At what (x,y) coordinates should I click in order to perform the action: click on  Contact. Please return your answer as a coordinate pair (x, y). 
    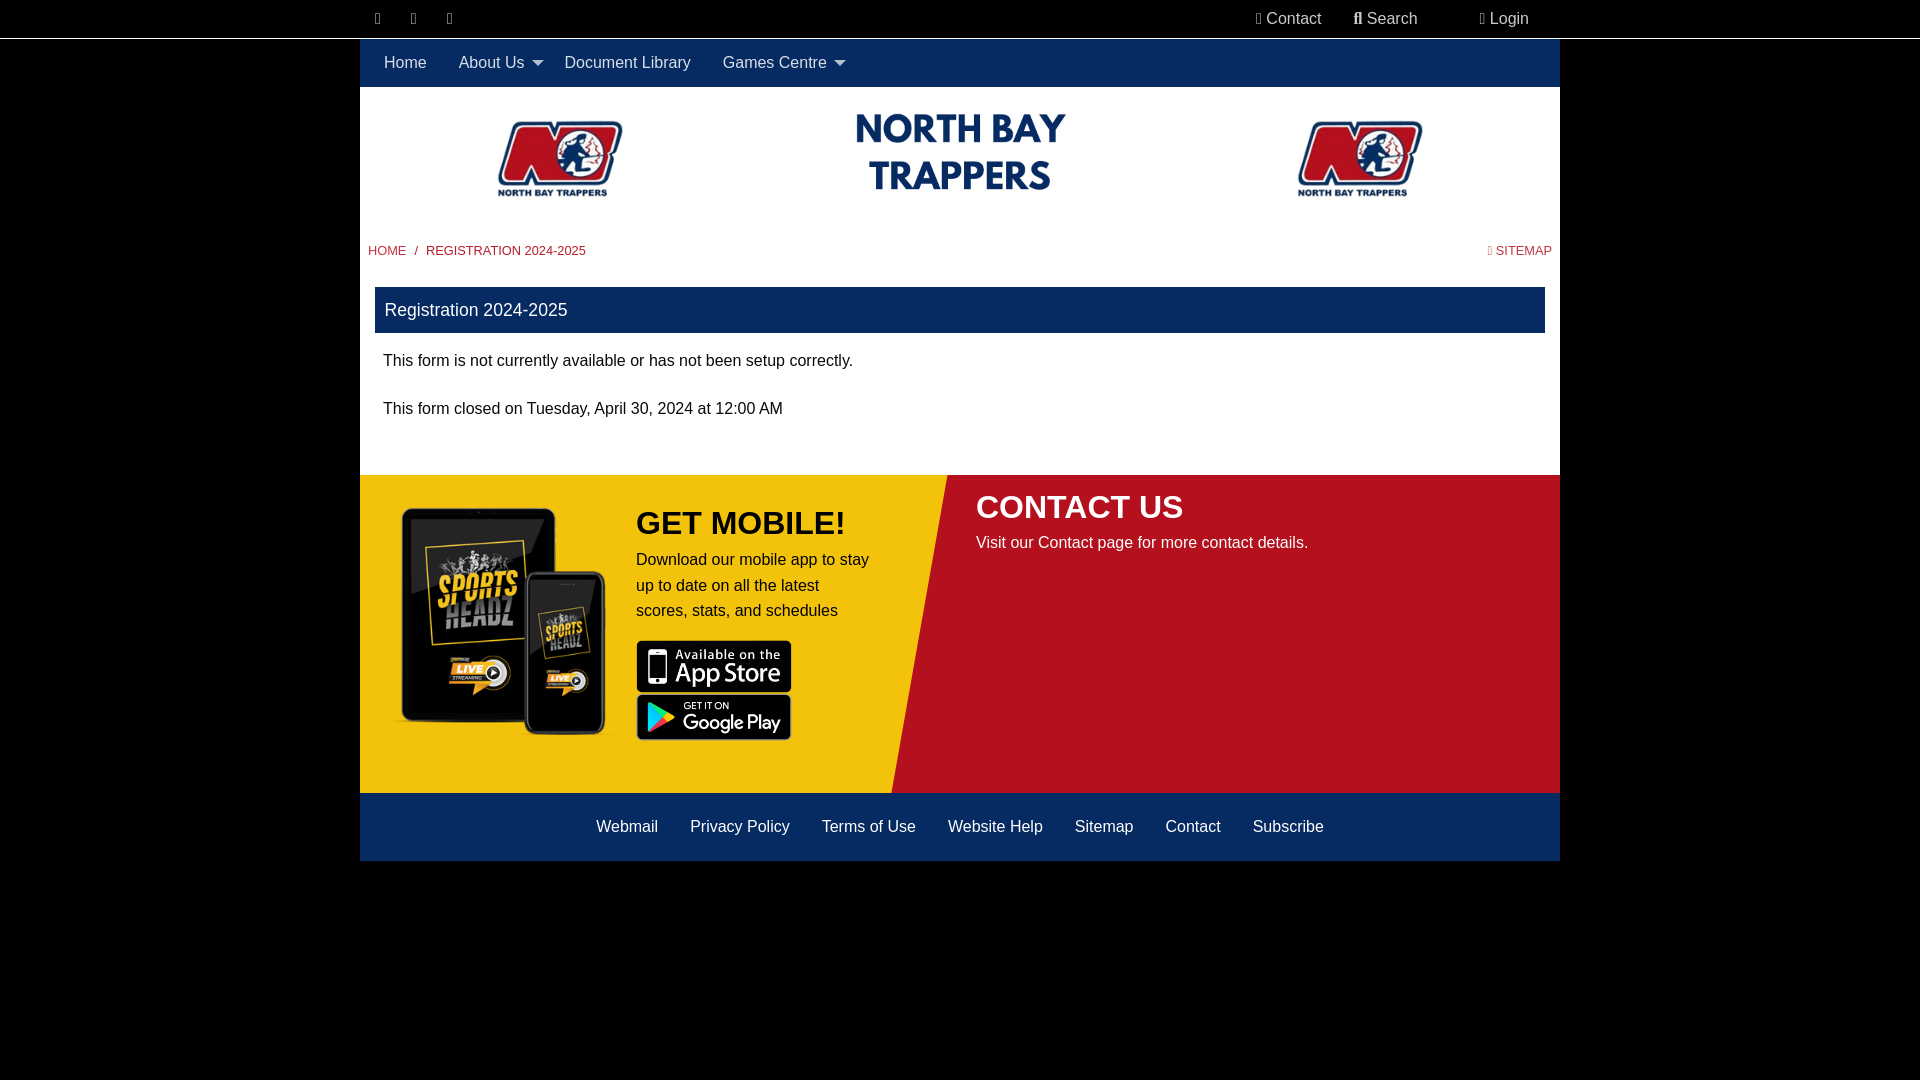
    Looking at the image, I should click on (1288, 18).